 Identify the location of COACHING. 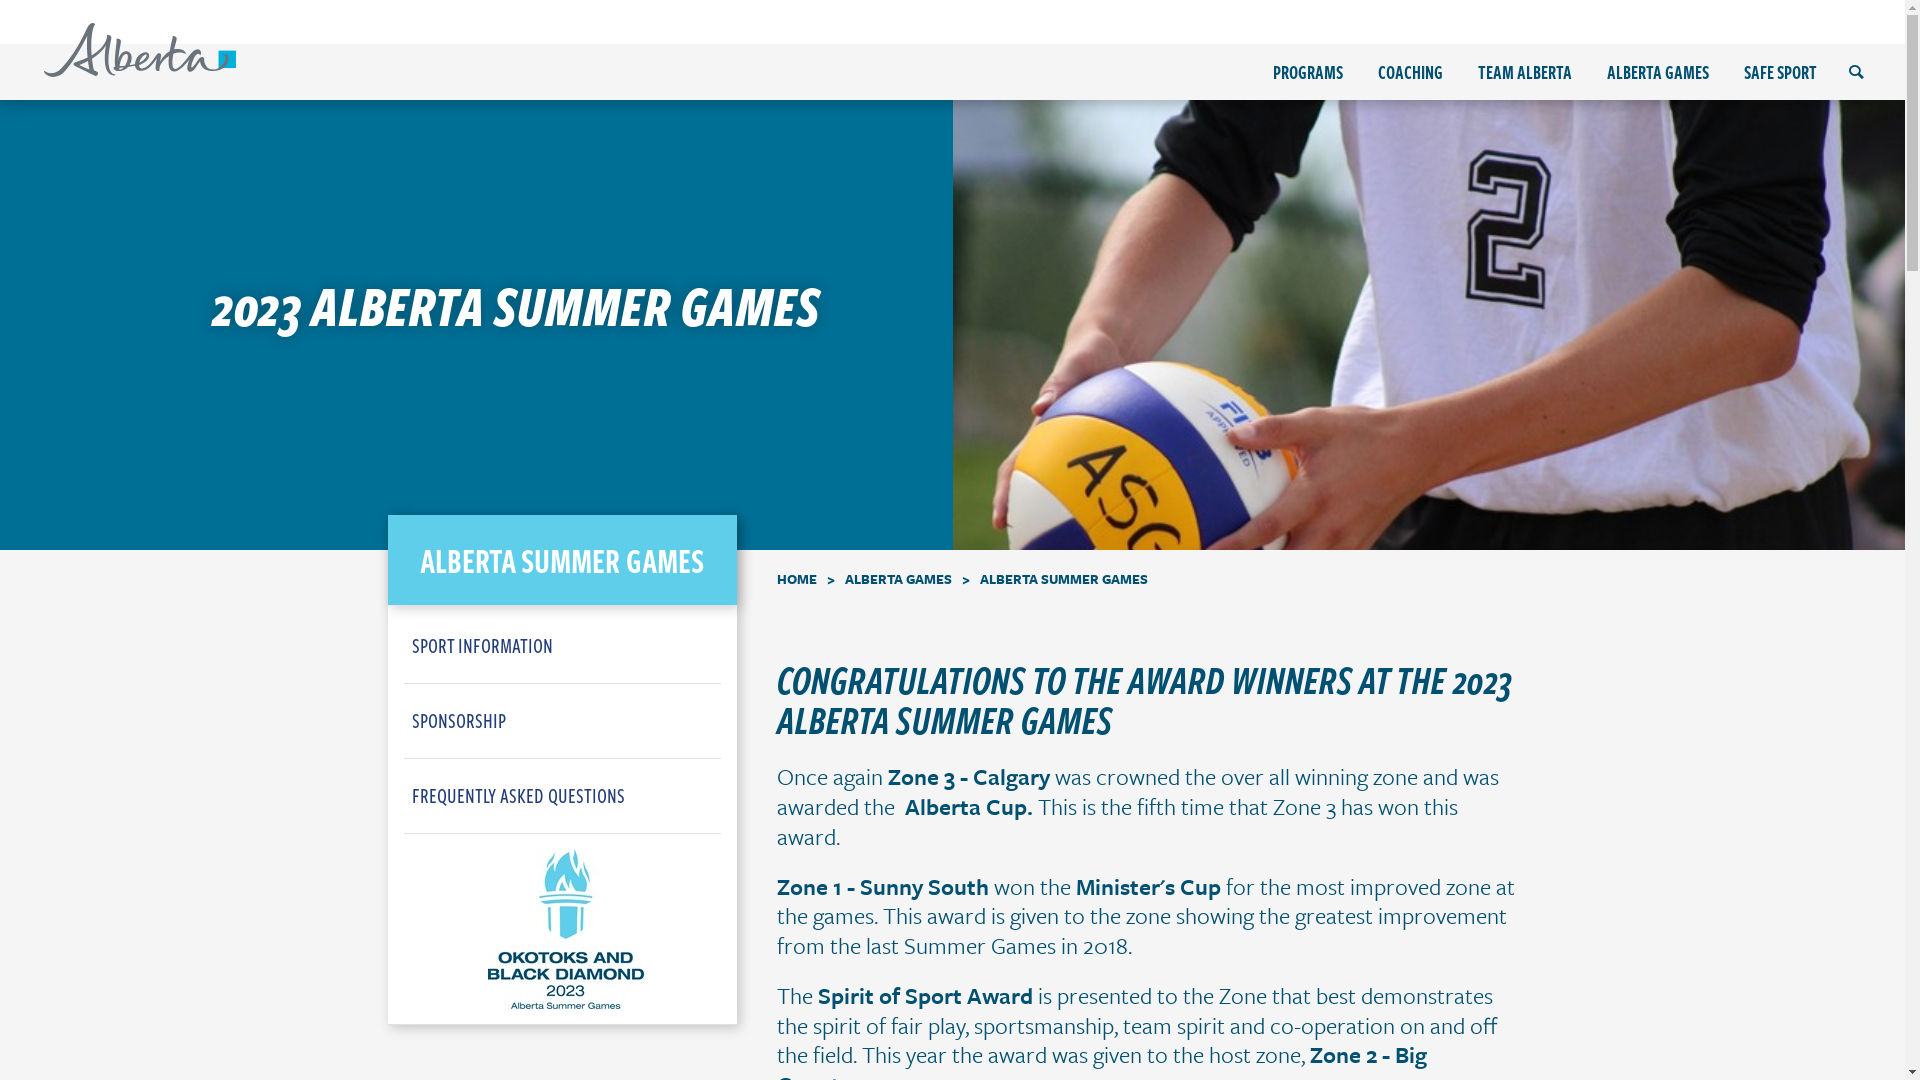
(1410, 72).